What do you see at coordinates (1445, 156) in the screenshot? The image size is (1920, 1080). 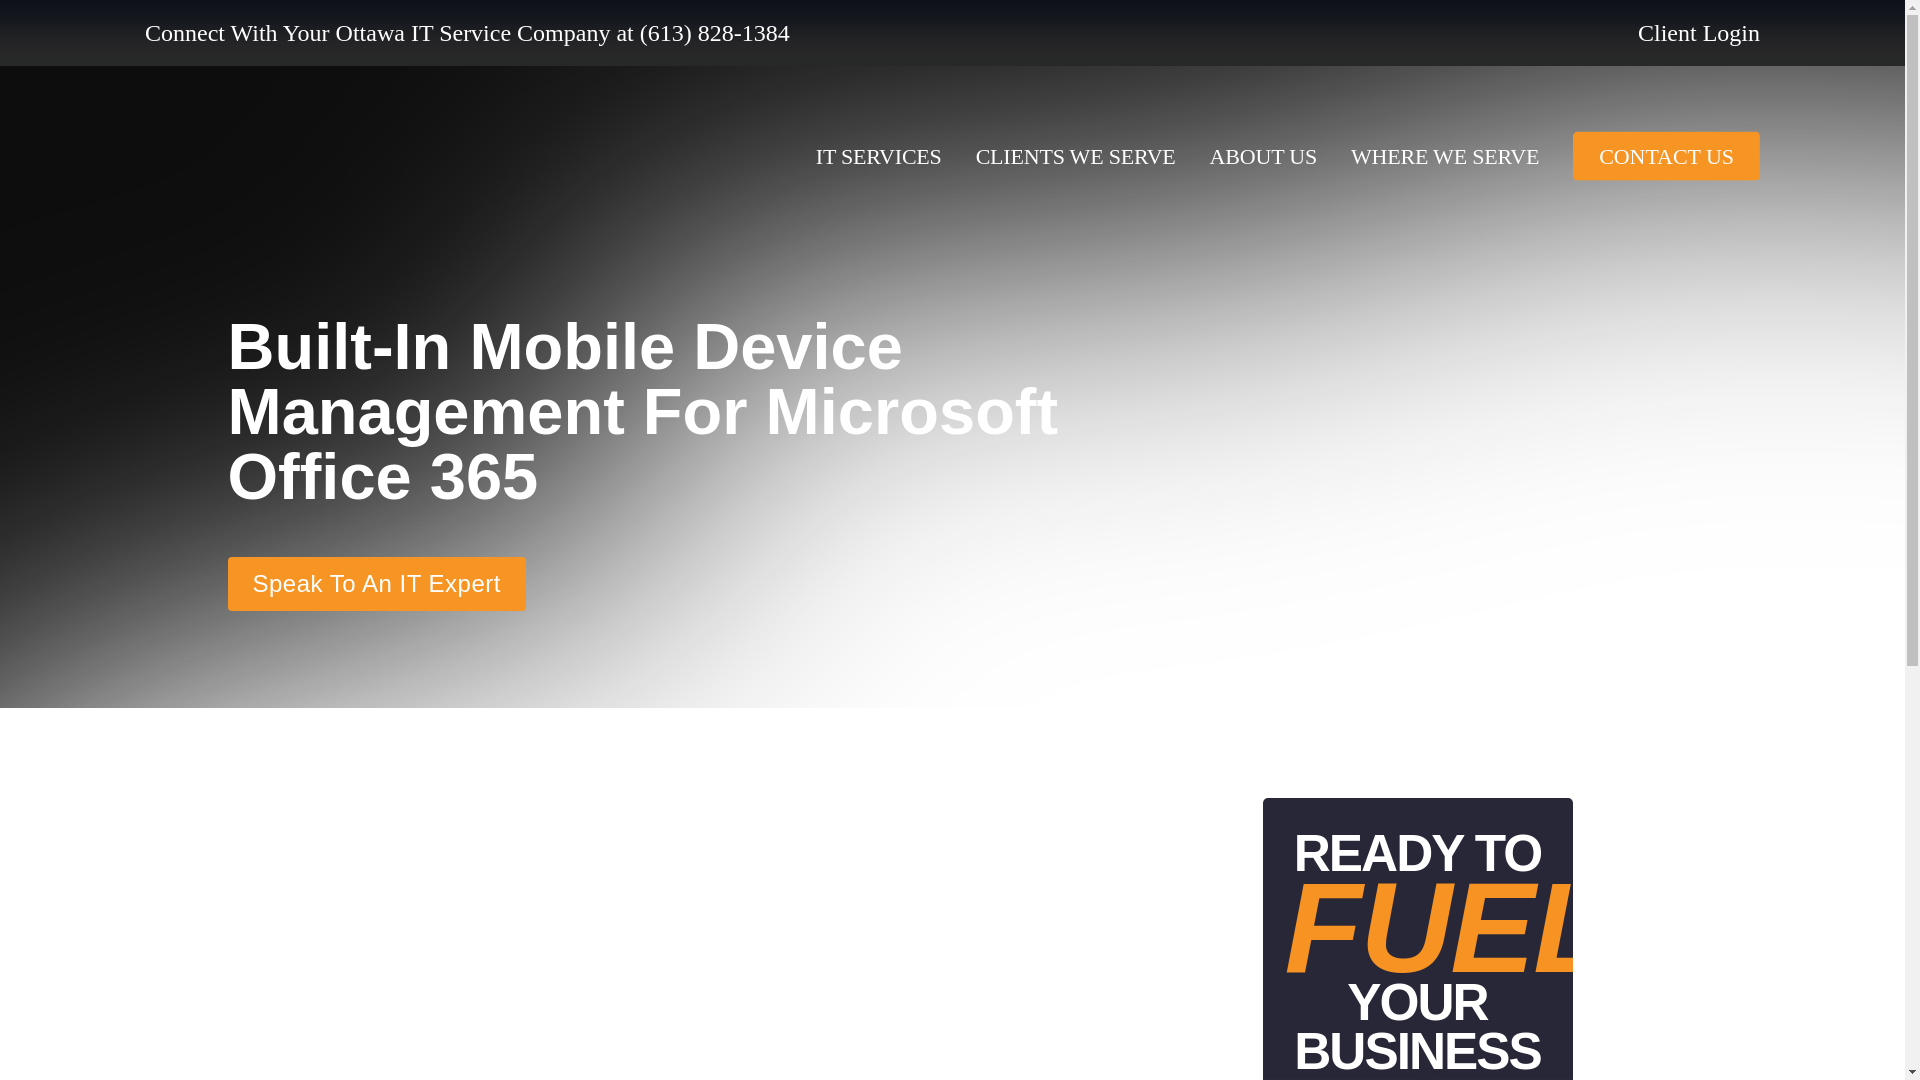 I see `WHERE WE SERVE` at bounding box center [1445, 156].